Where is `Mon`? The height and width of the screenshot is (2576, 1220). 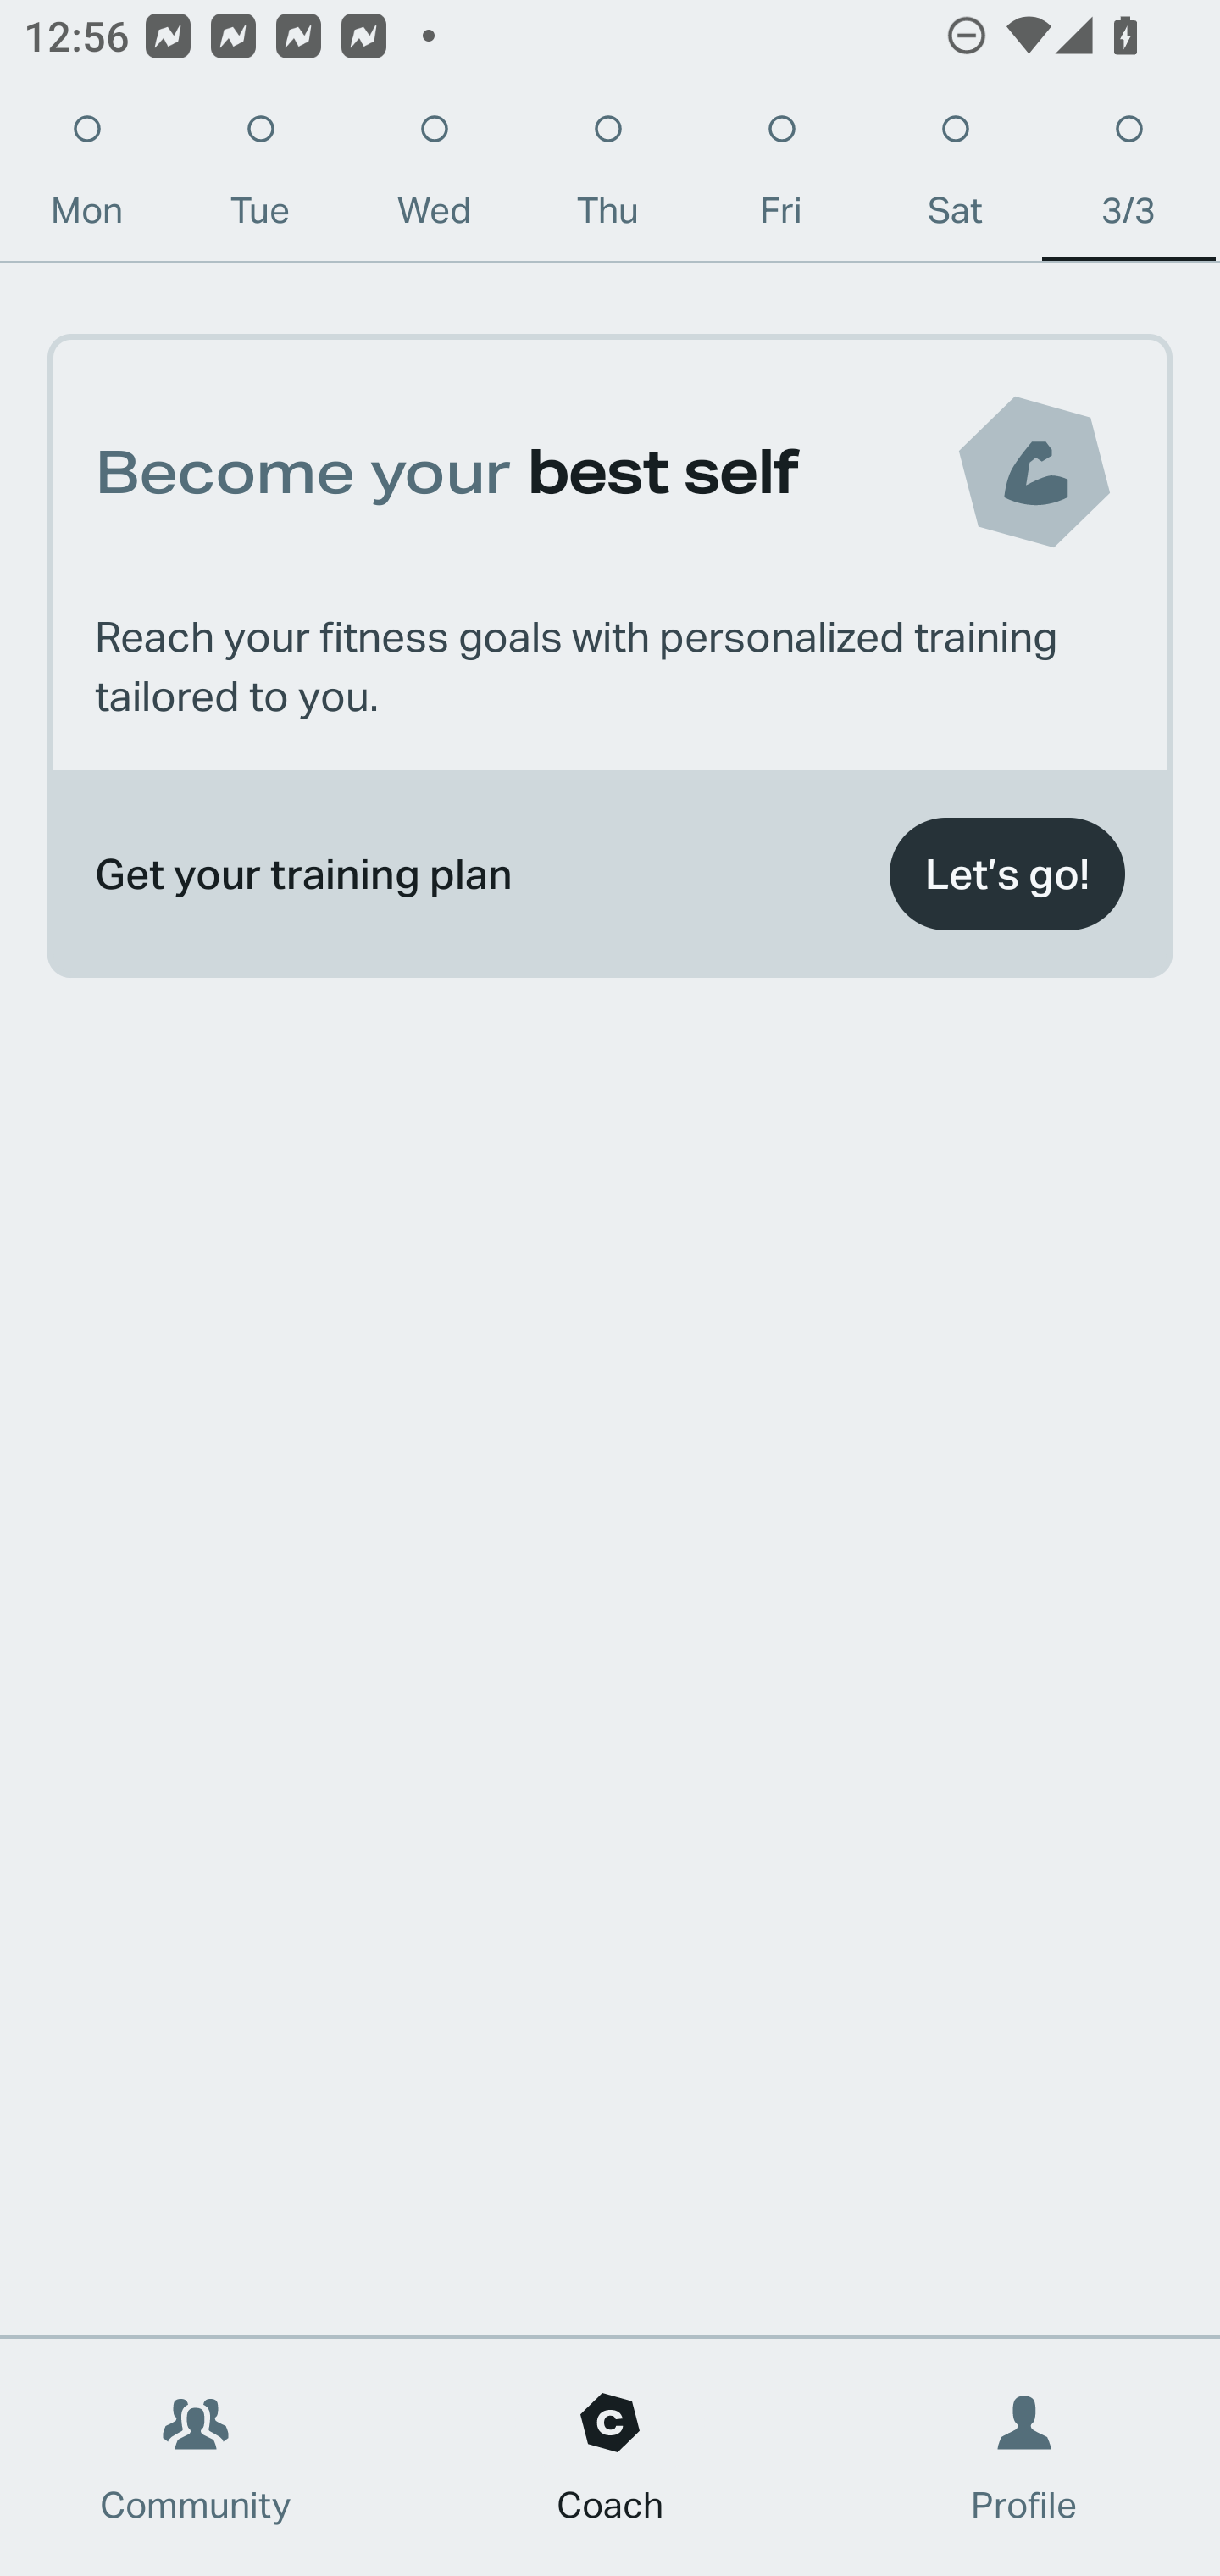 Mon is located at coordinates (86, 178).